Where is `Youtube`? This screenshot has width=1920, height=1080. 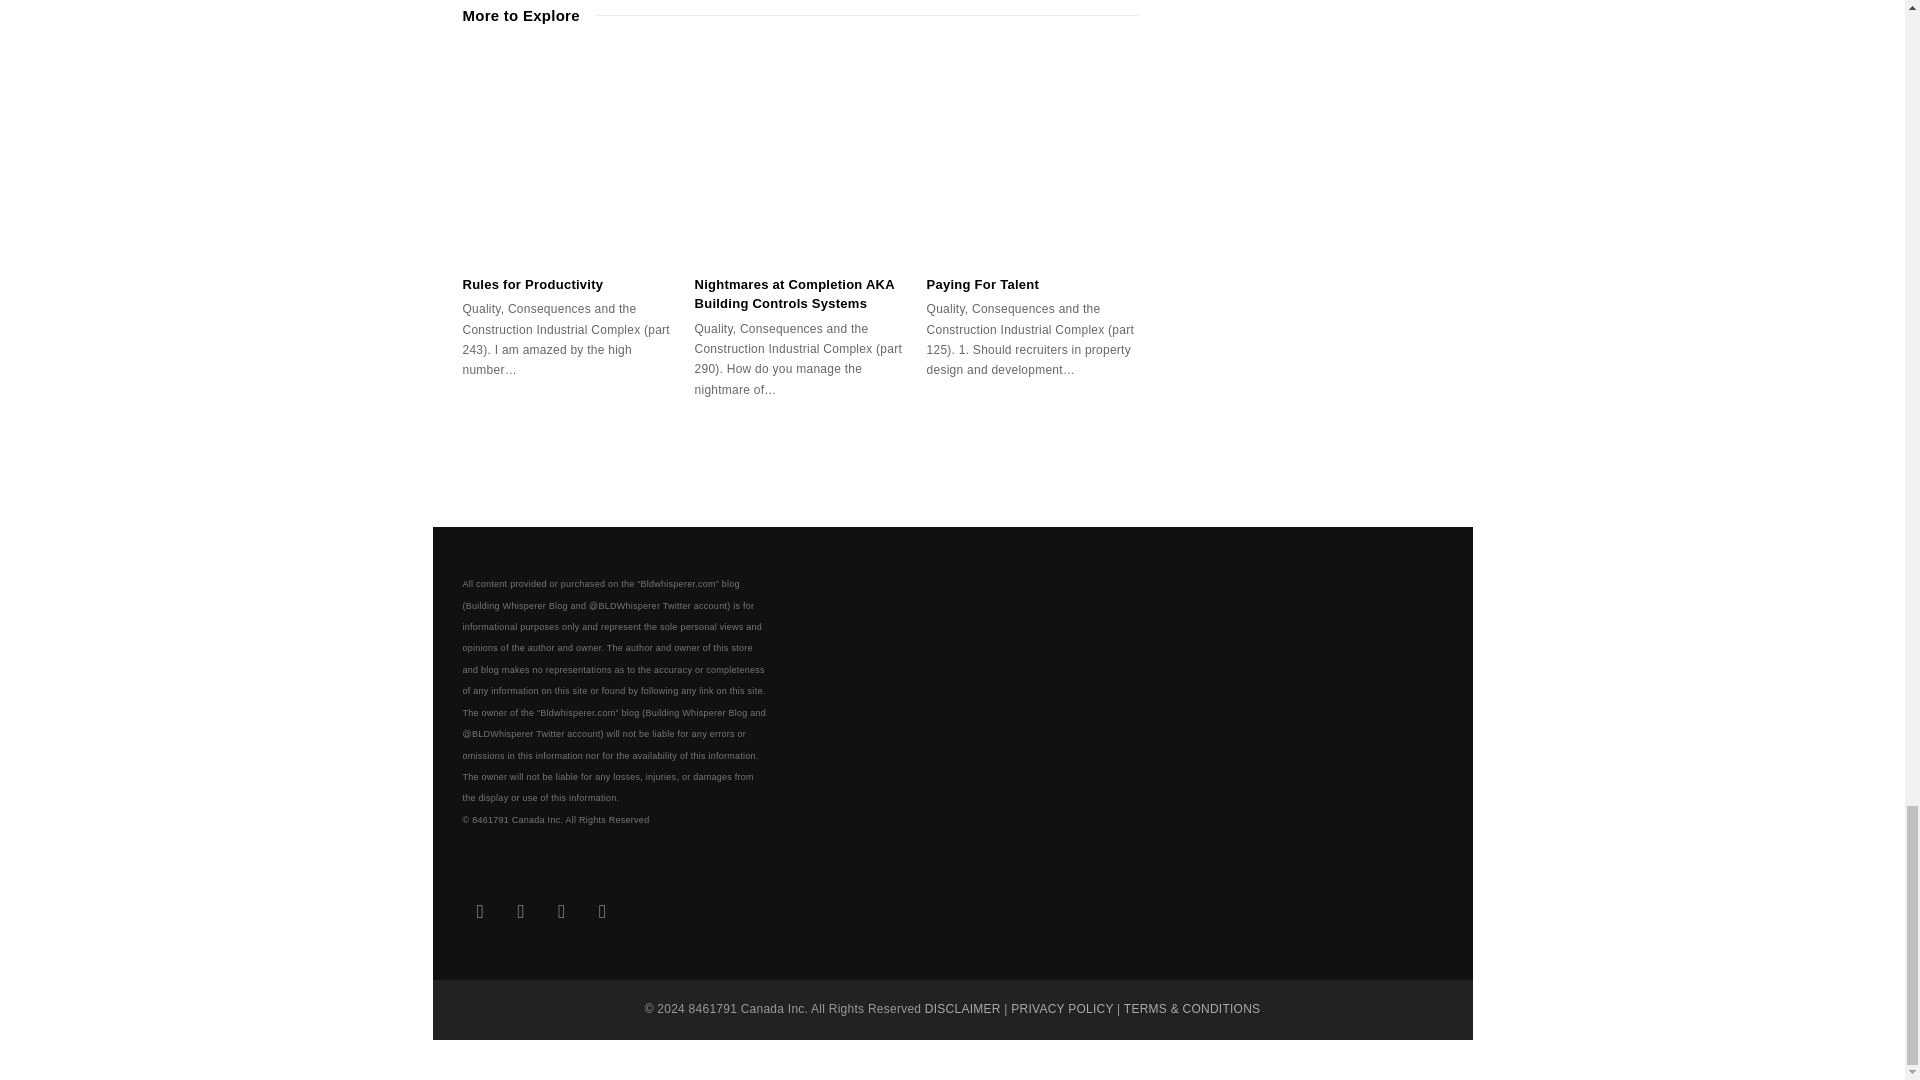 Youtube is located at coordinates (561, 912).